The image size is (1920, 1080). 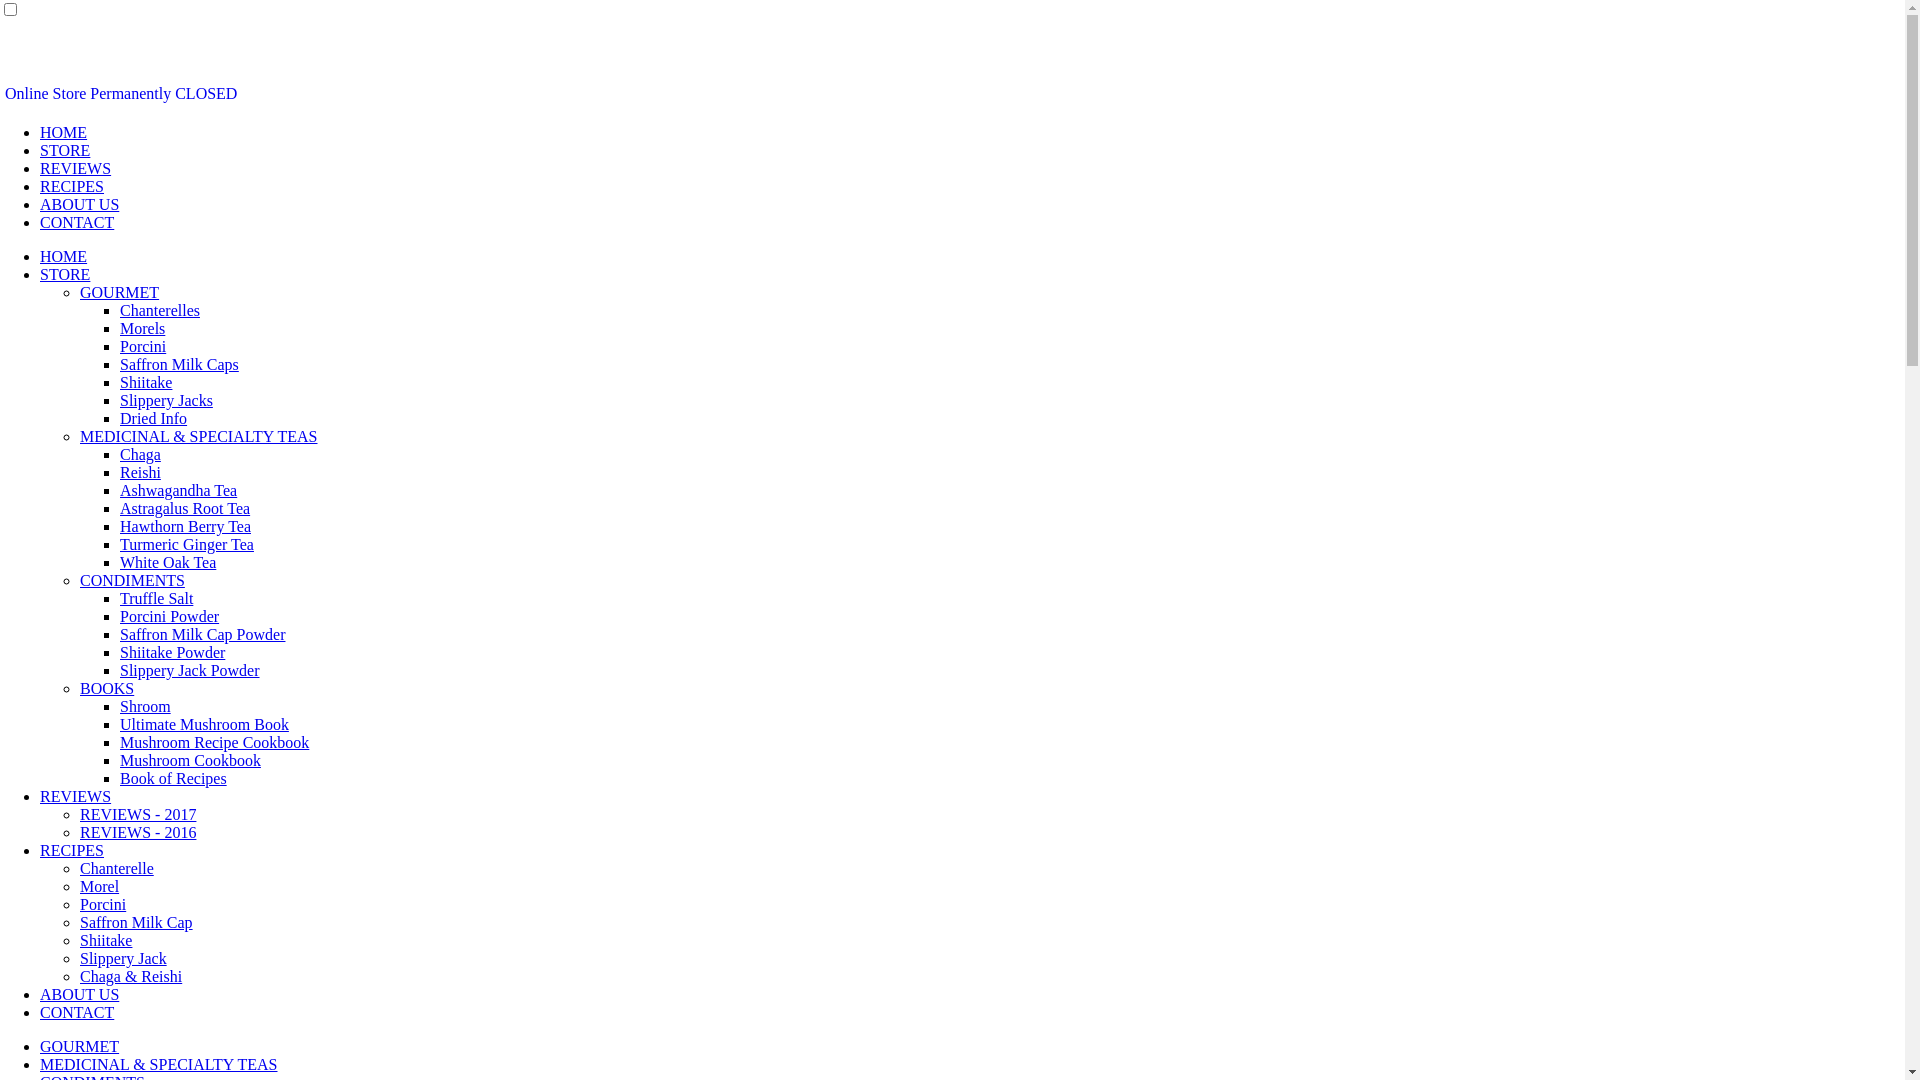 What do you see at coordinates (77, 222) in the screenshot?
I see `CONTACT` at bounding box center [77, 222].